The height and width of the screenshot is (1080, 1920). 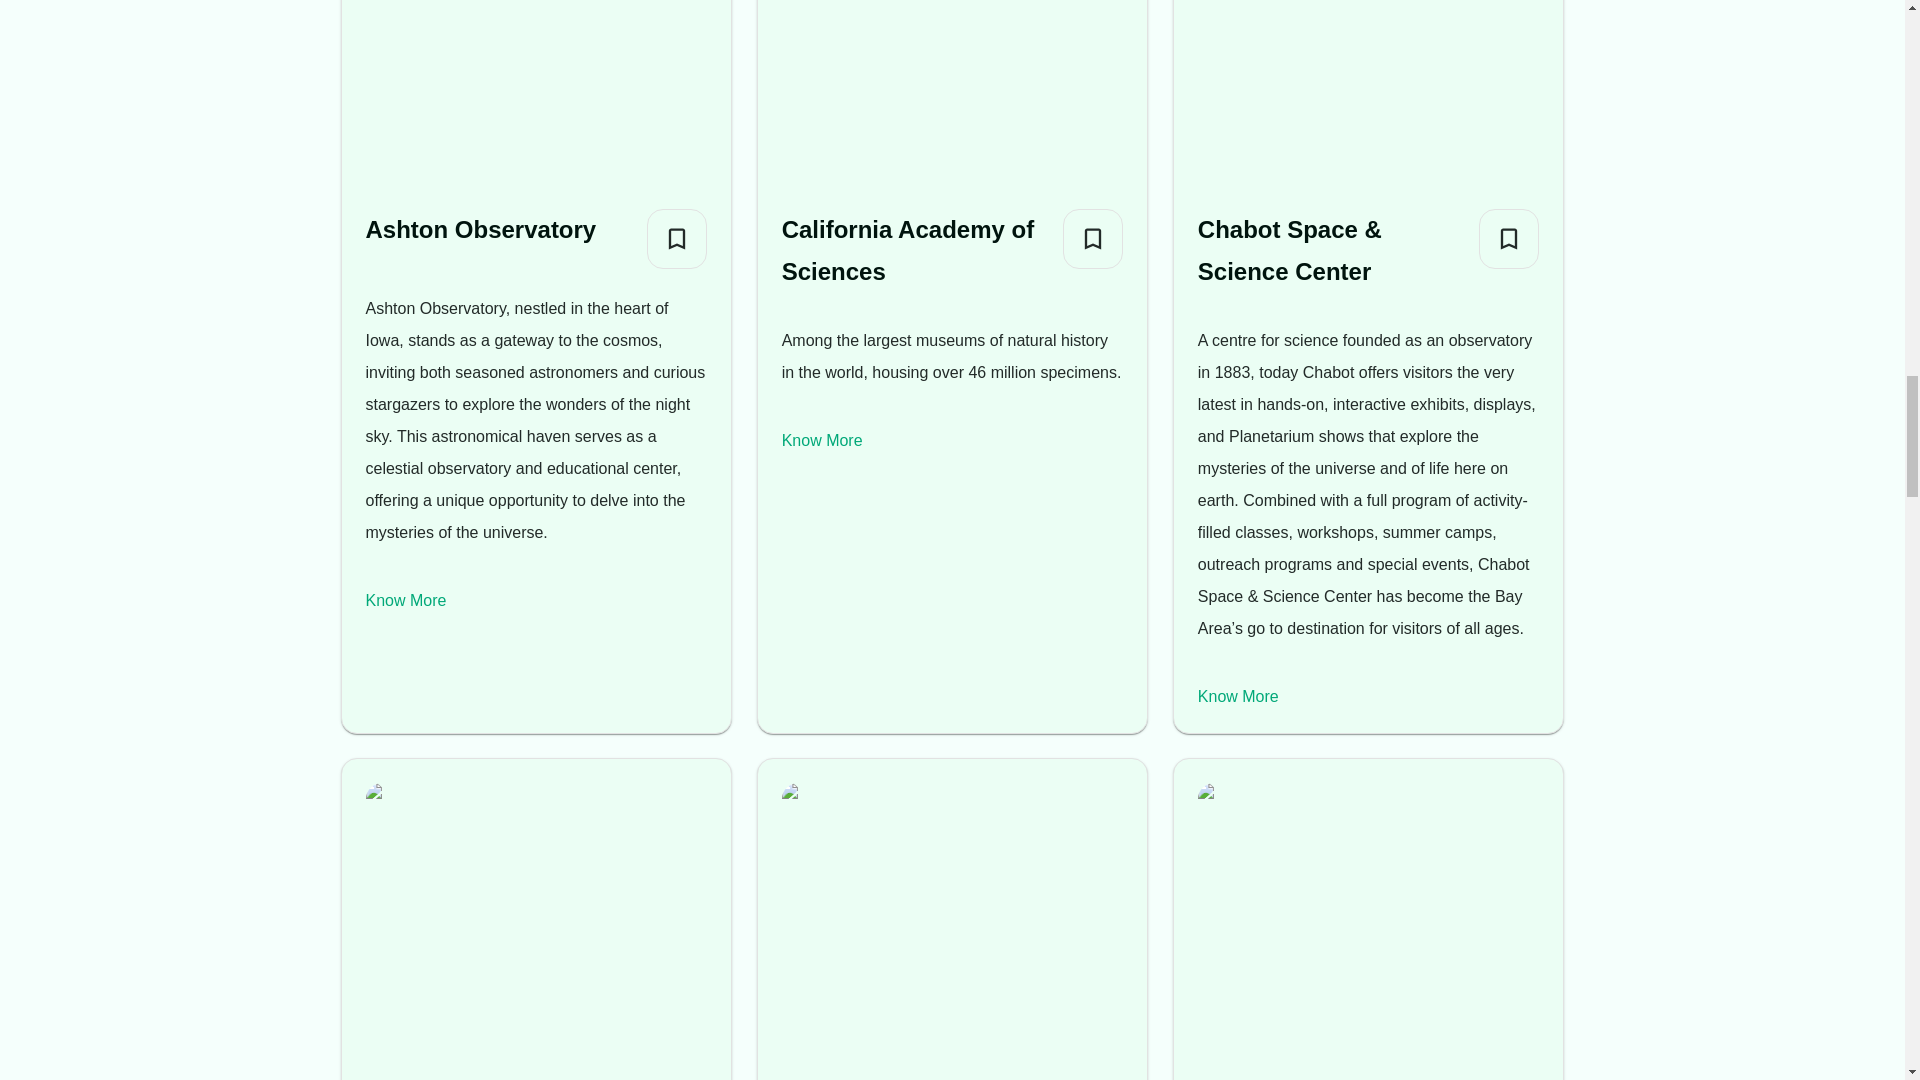 What do you see at coordinates (406, 600) in the screenshot?
I see `Know More` at bounding box center [406, 600].